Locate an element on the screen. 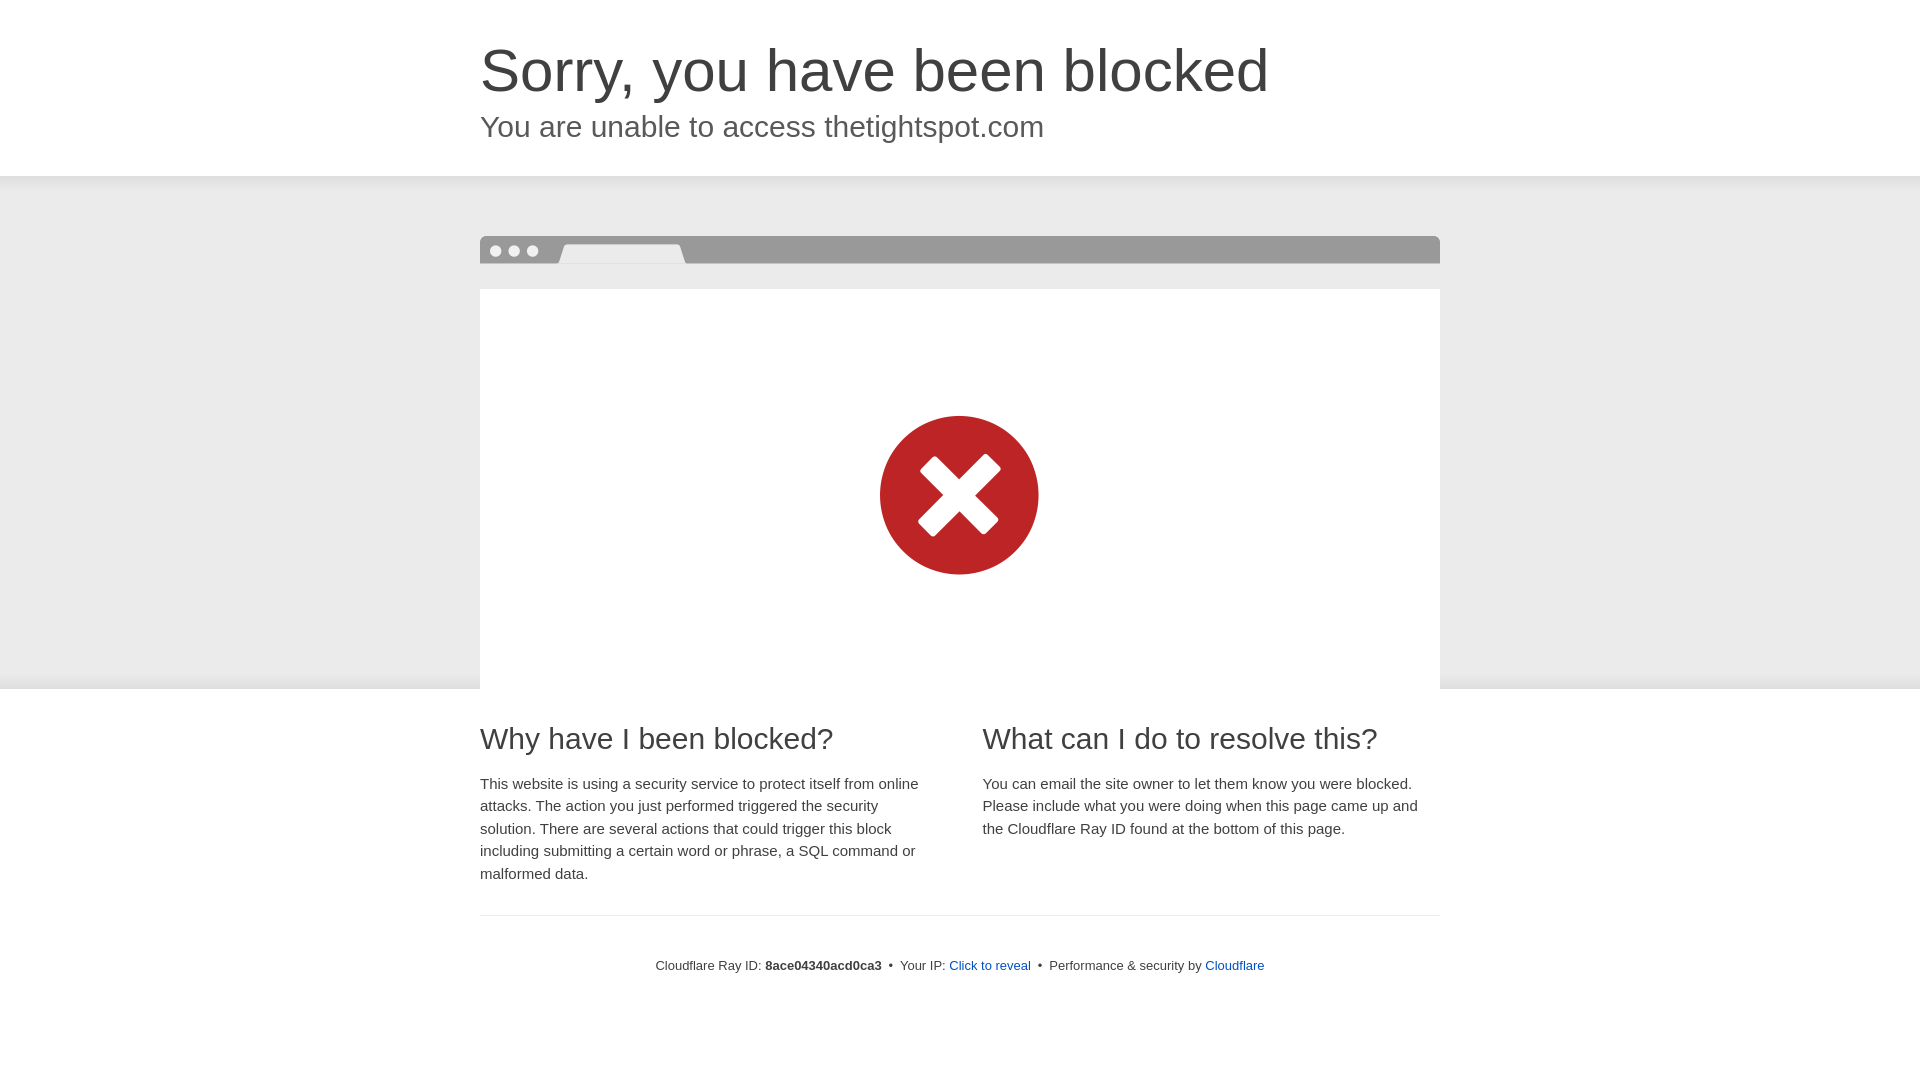 The image size is (1920, 1080). Click to reveal is located at coordinates (990, 966).